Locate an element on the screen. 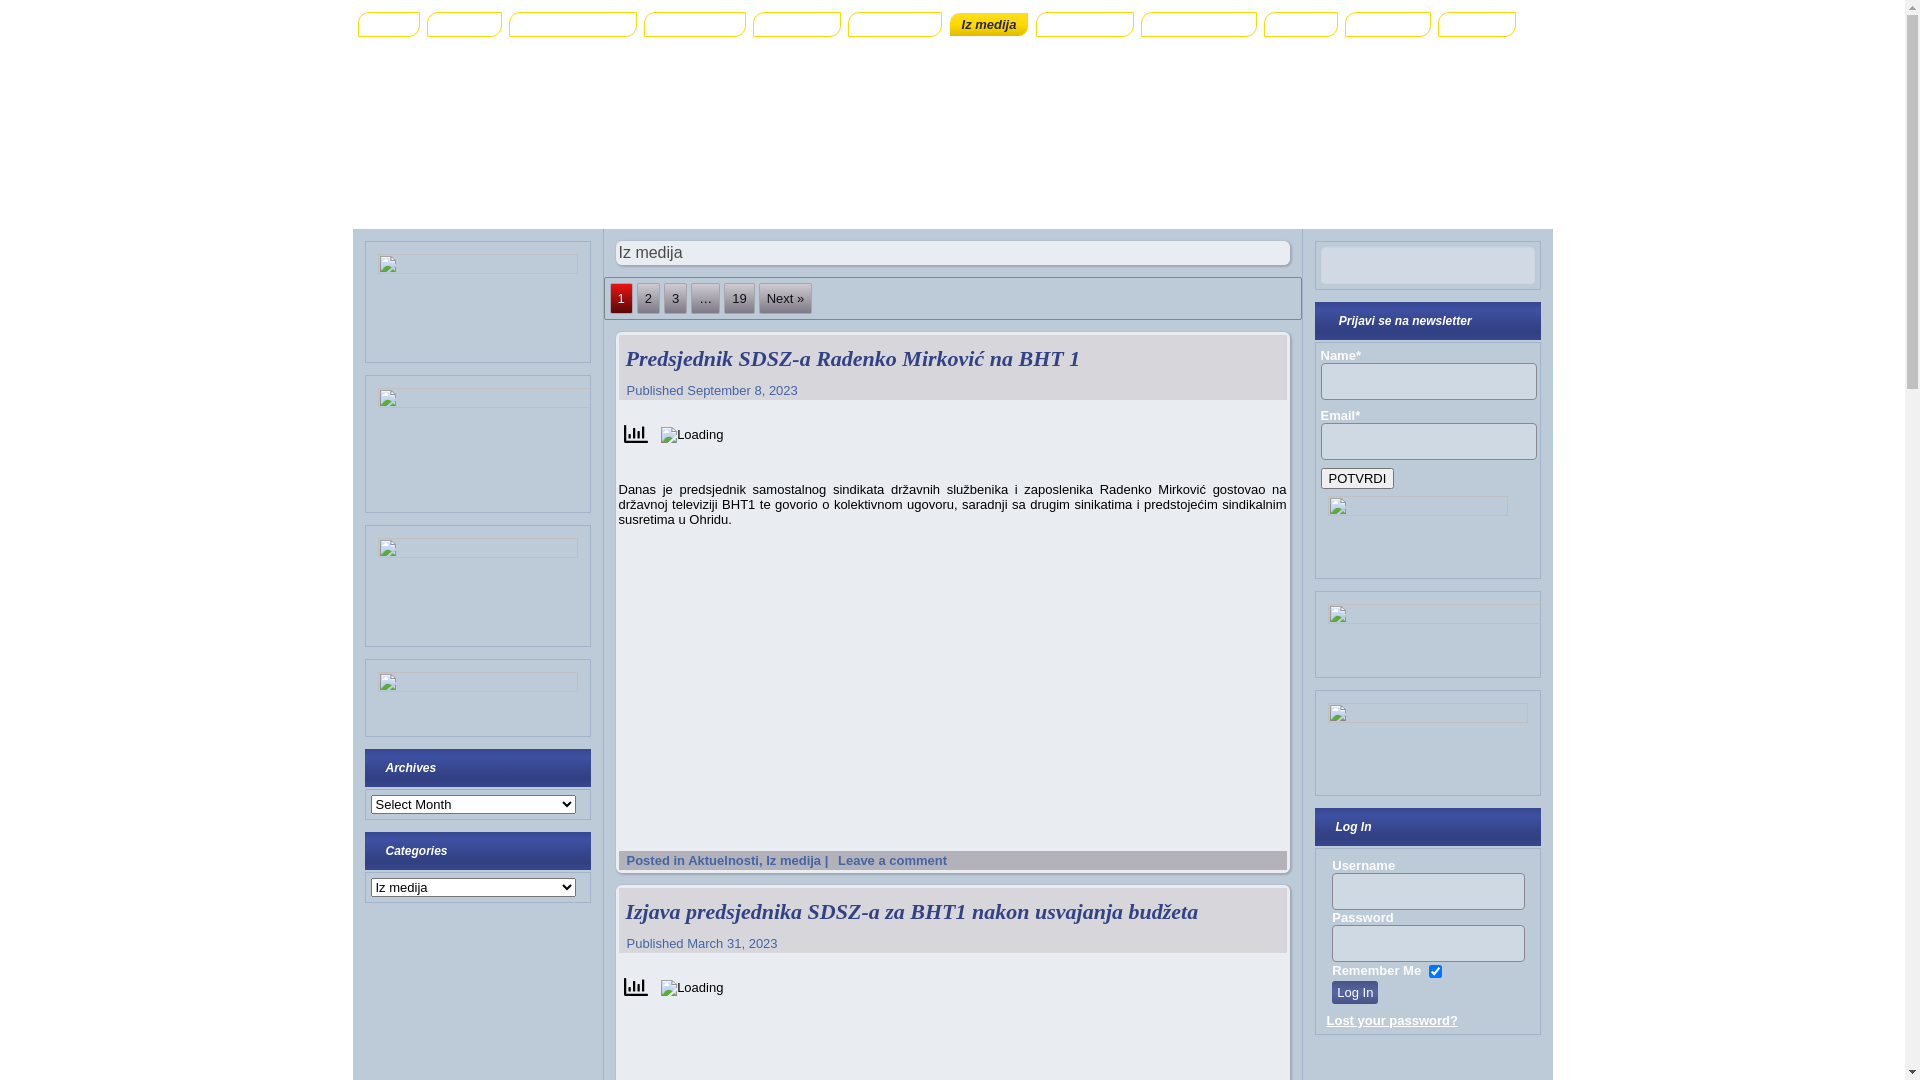 The height and width of the screenshot is (1080, 1920). Iz medija is located at coordinates (794, 860).